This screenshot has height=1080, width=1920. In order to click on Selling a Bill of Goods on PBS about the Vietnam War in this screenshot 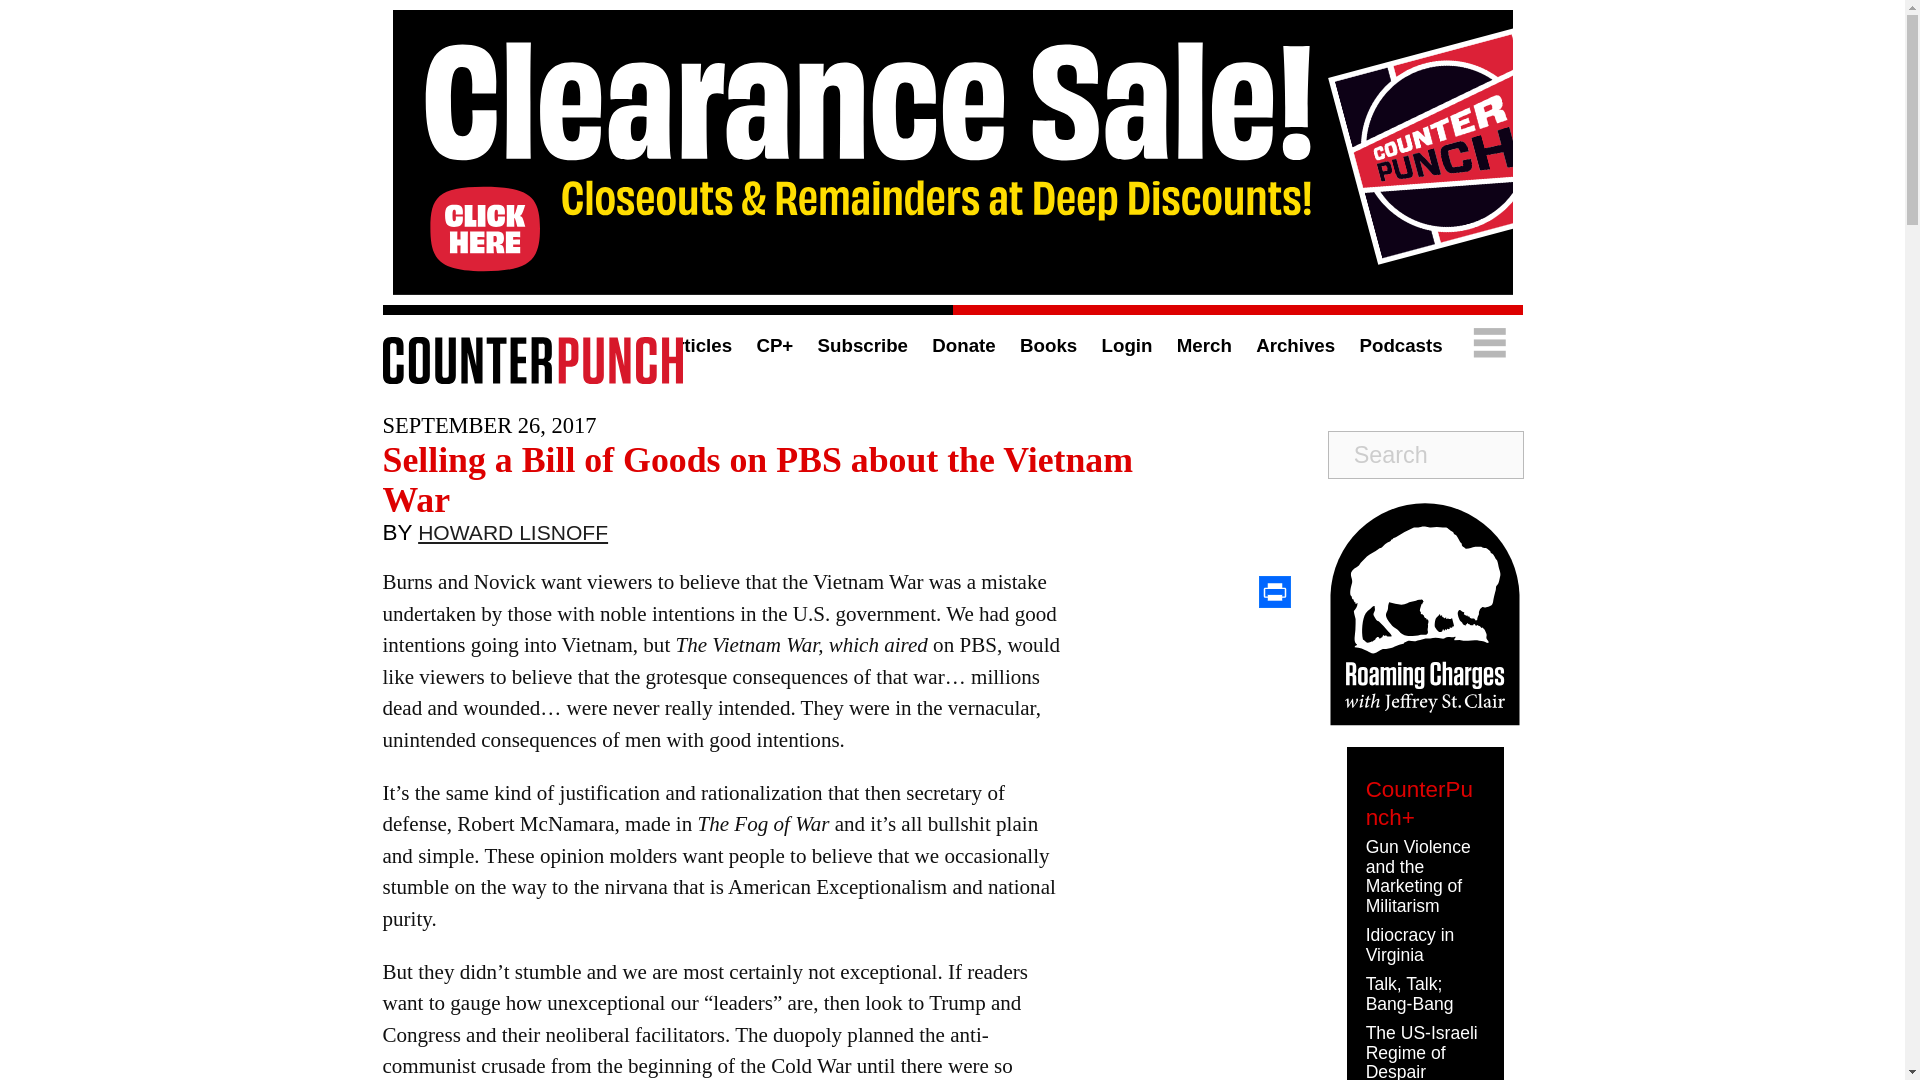, I will do `click(757, 479)`.